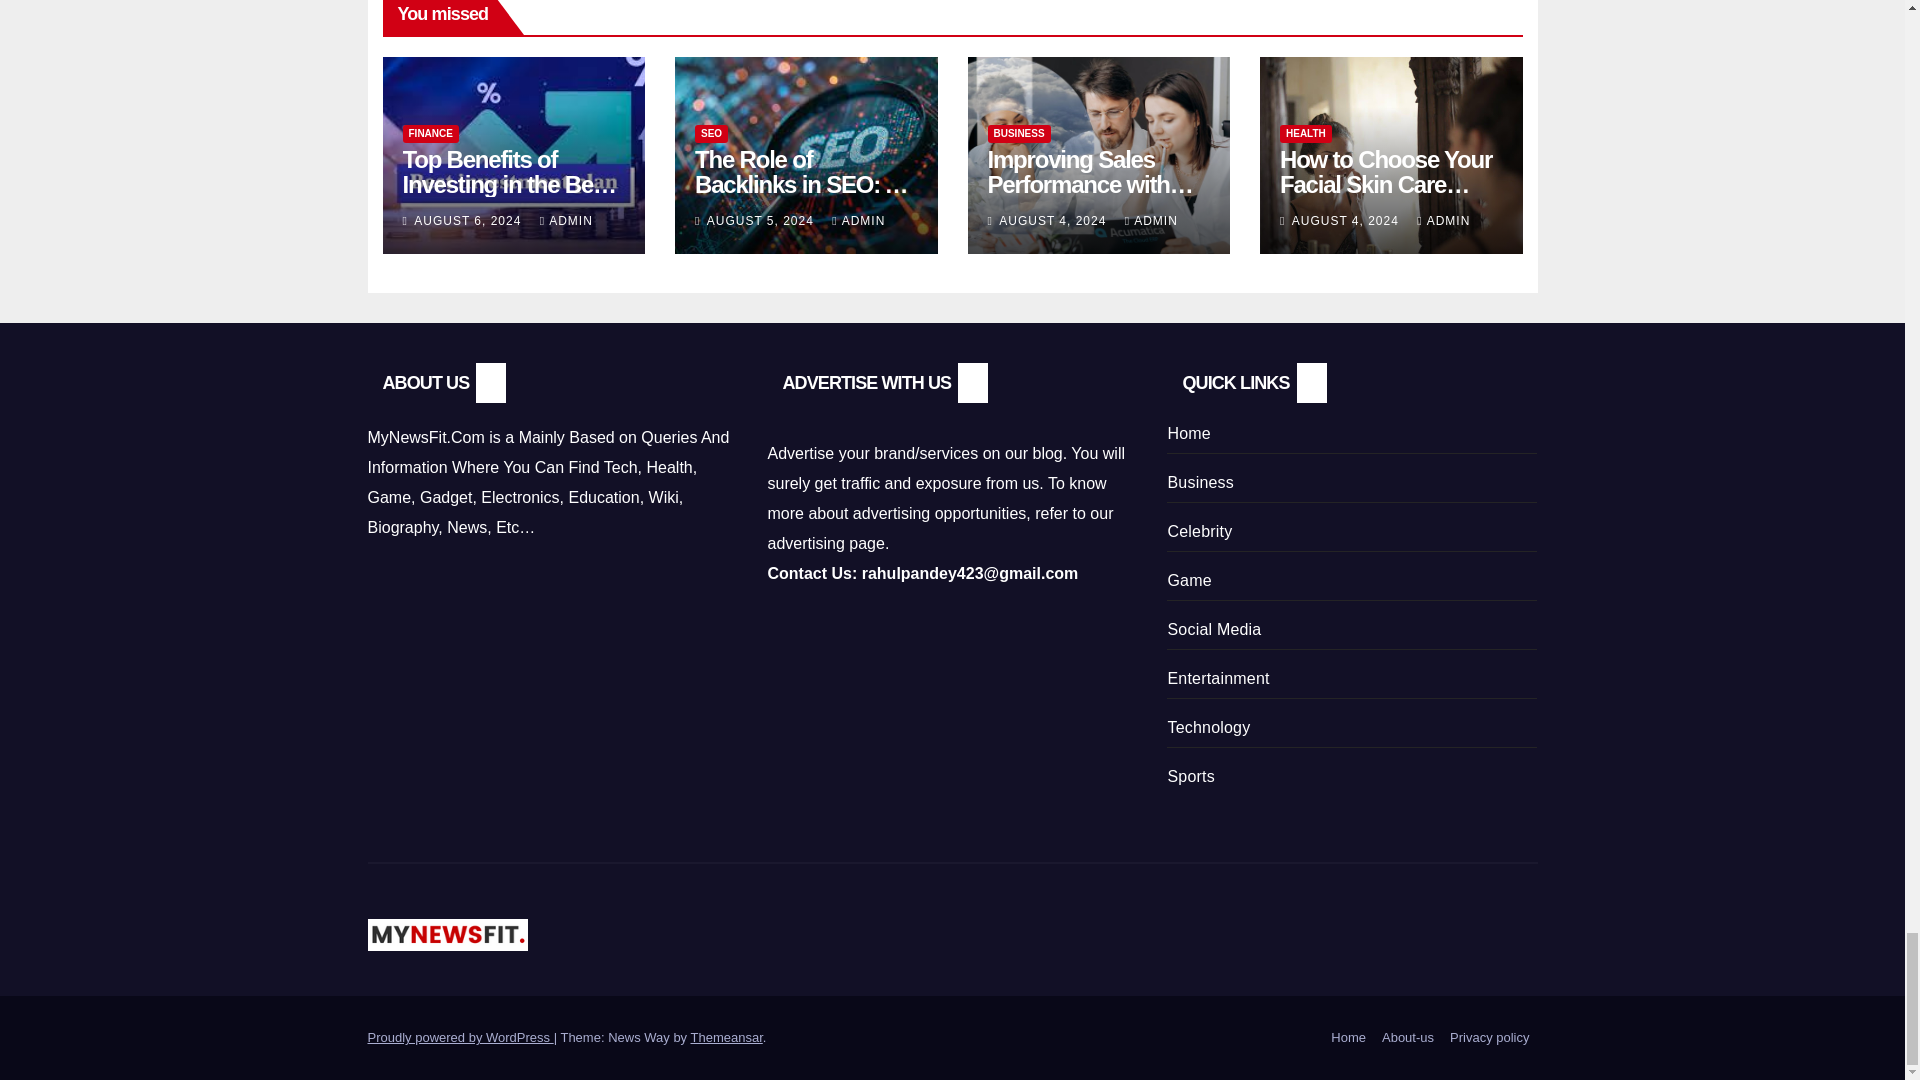  What do you see at coordinates (1091, 184) in the screenshot?
I see `Permalink to: Improving Sales Performance with ERP Acumatica` at bounding box center [1091, 184].